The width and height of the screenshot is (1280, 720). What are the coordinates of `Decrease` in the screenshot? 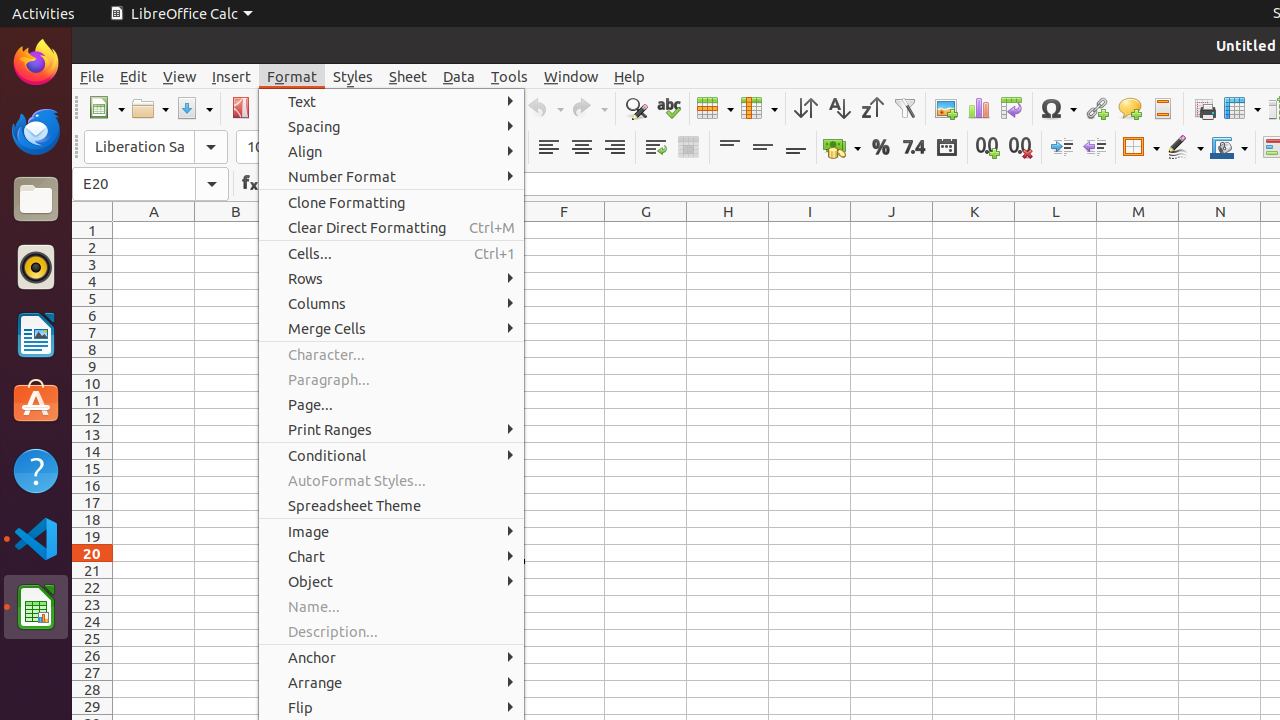 It's located at (1094, 148).